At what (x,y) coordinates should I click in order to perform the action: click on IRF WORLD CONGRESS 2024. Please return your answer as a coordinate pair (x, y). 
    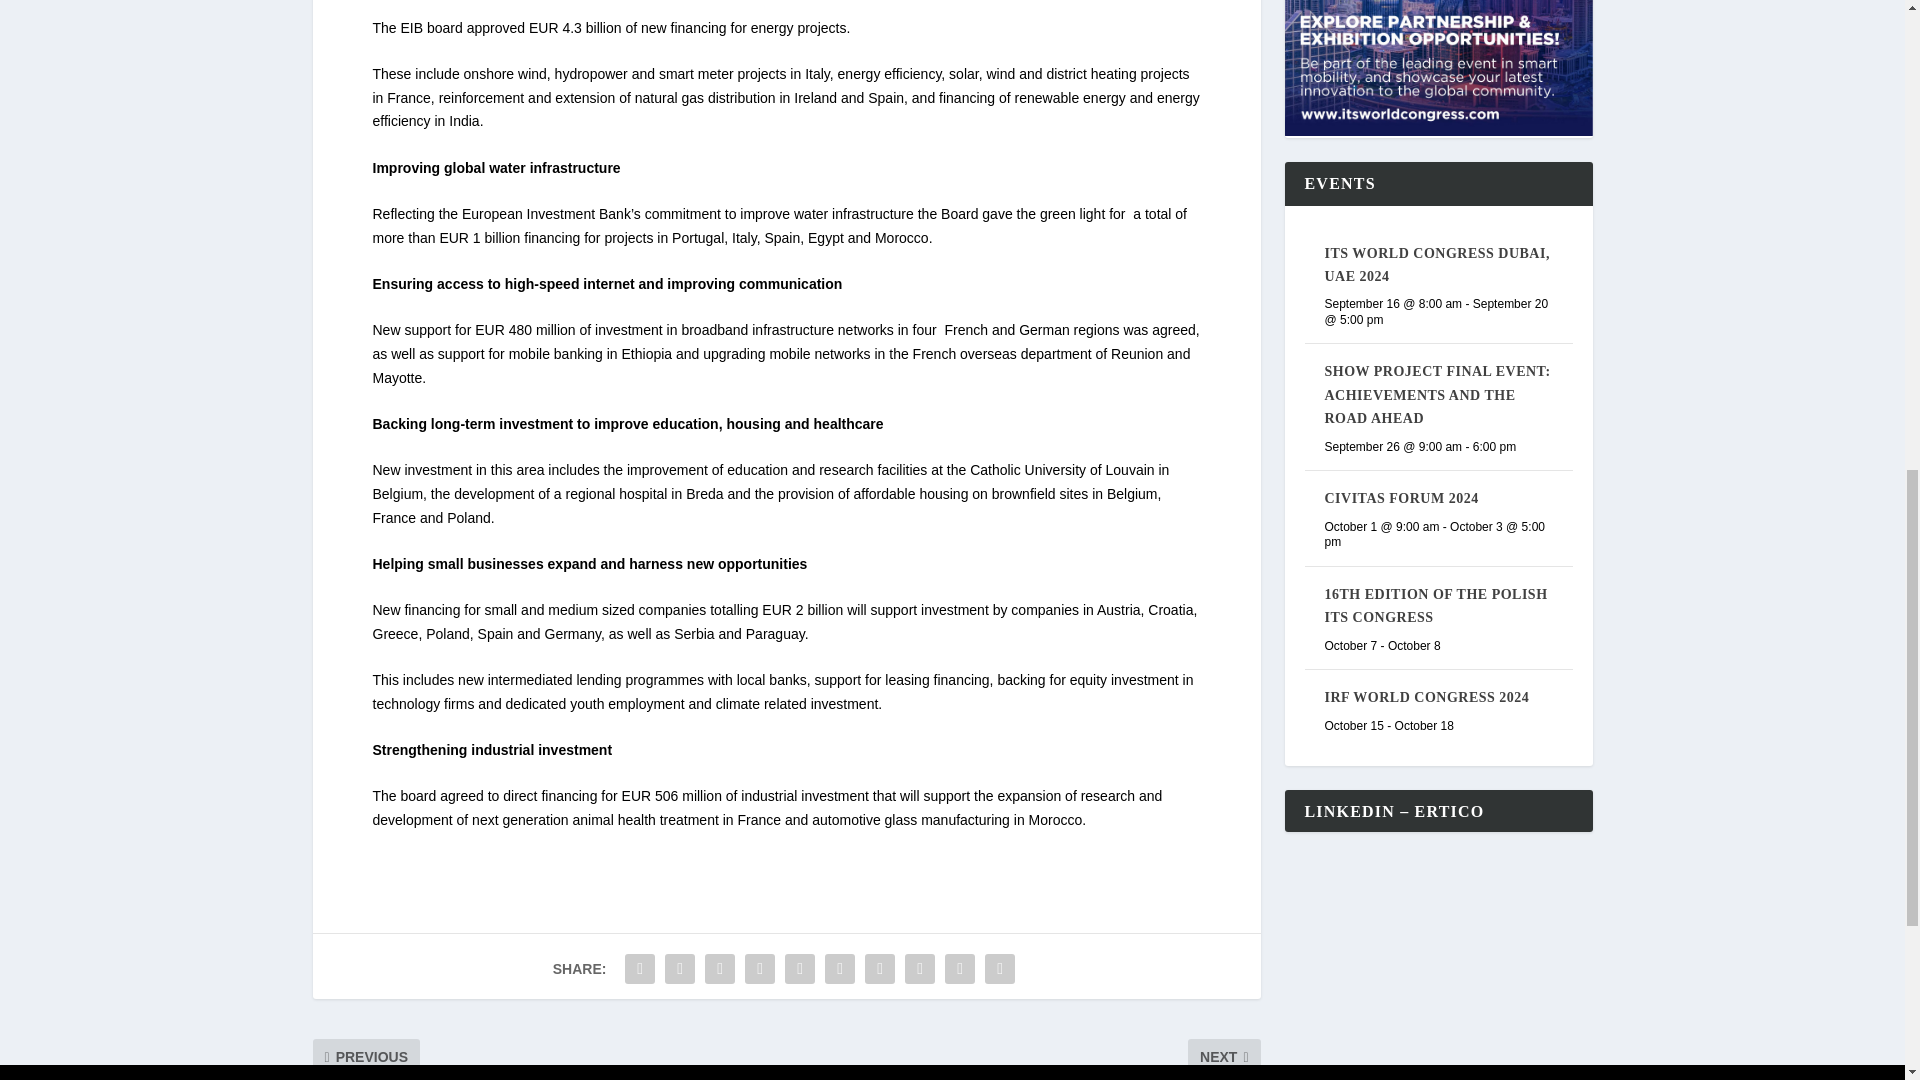
    Looking at the image, I should click on (1426, 698).